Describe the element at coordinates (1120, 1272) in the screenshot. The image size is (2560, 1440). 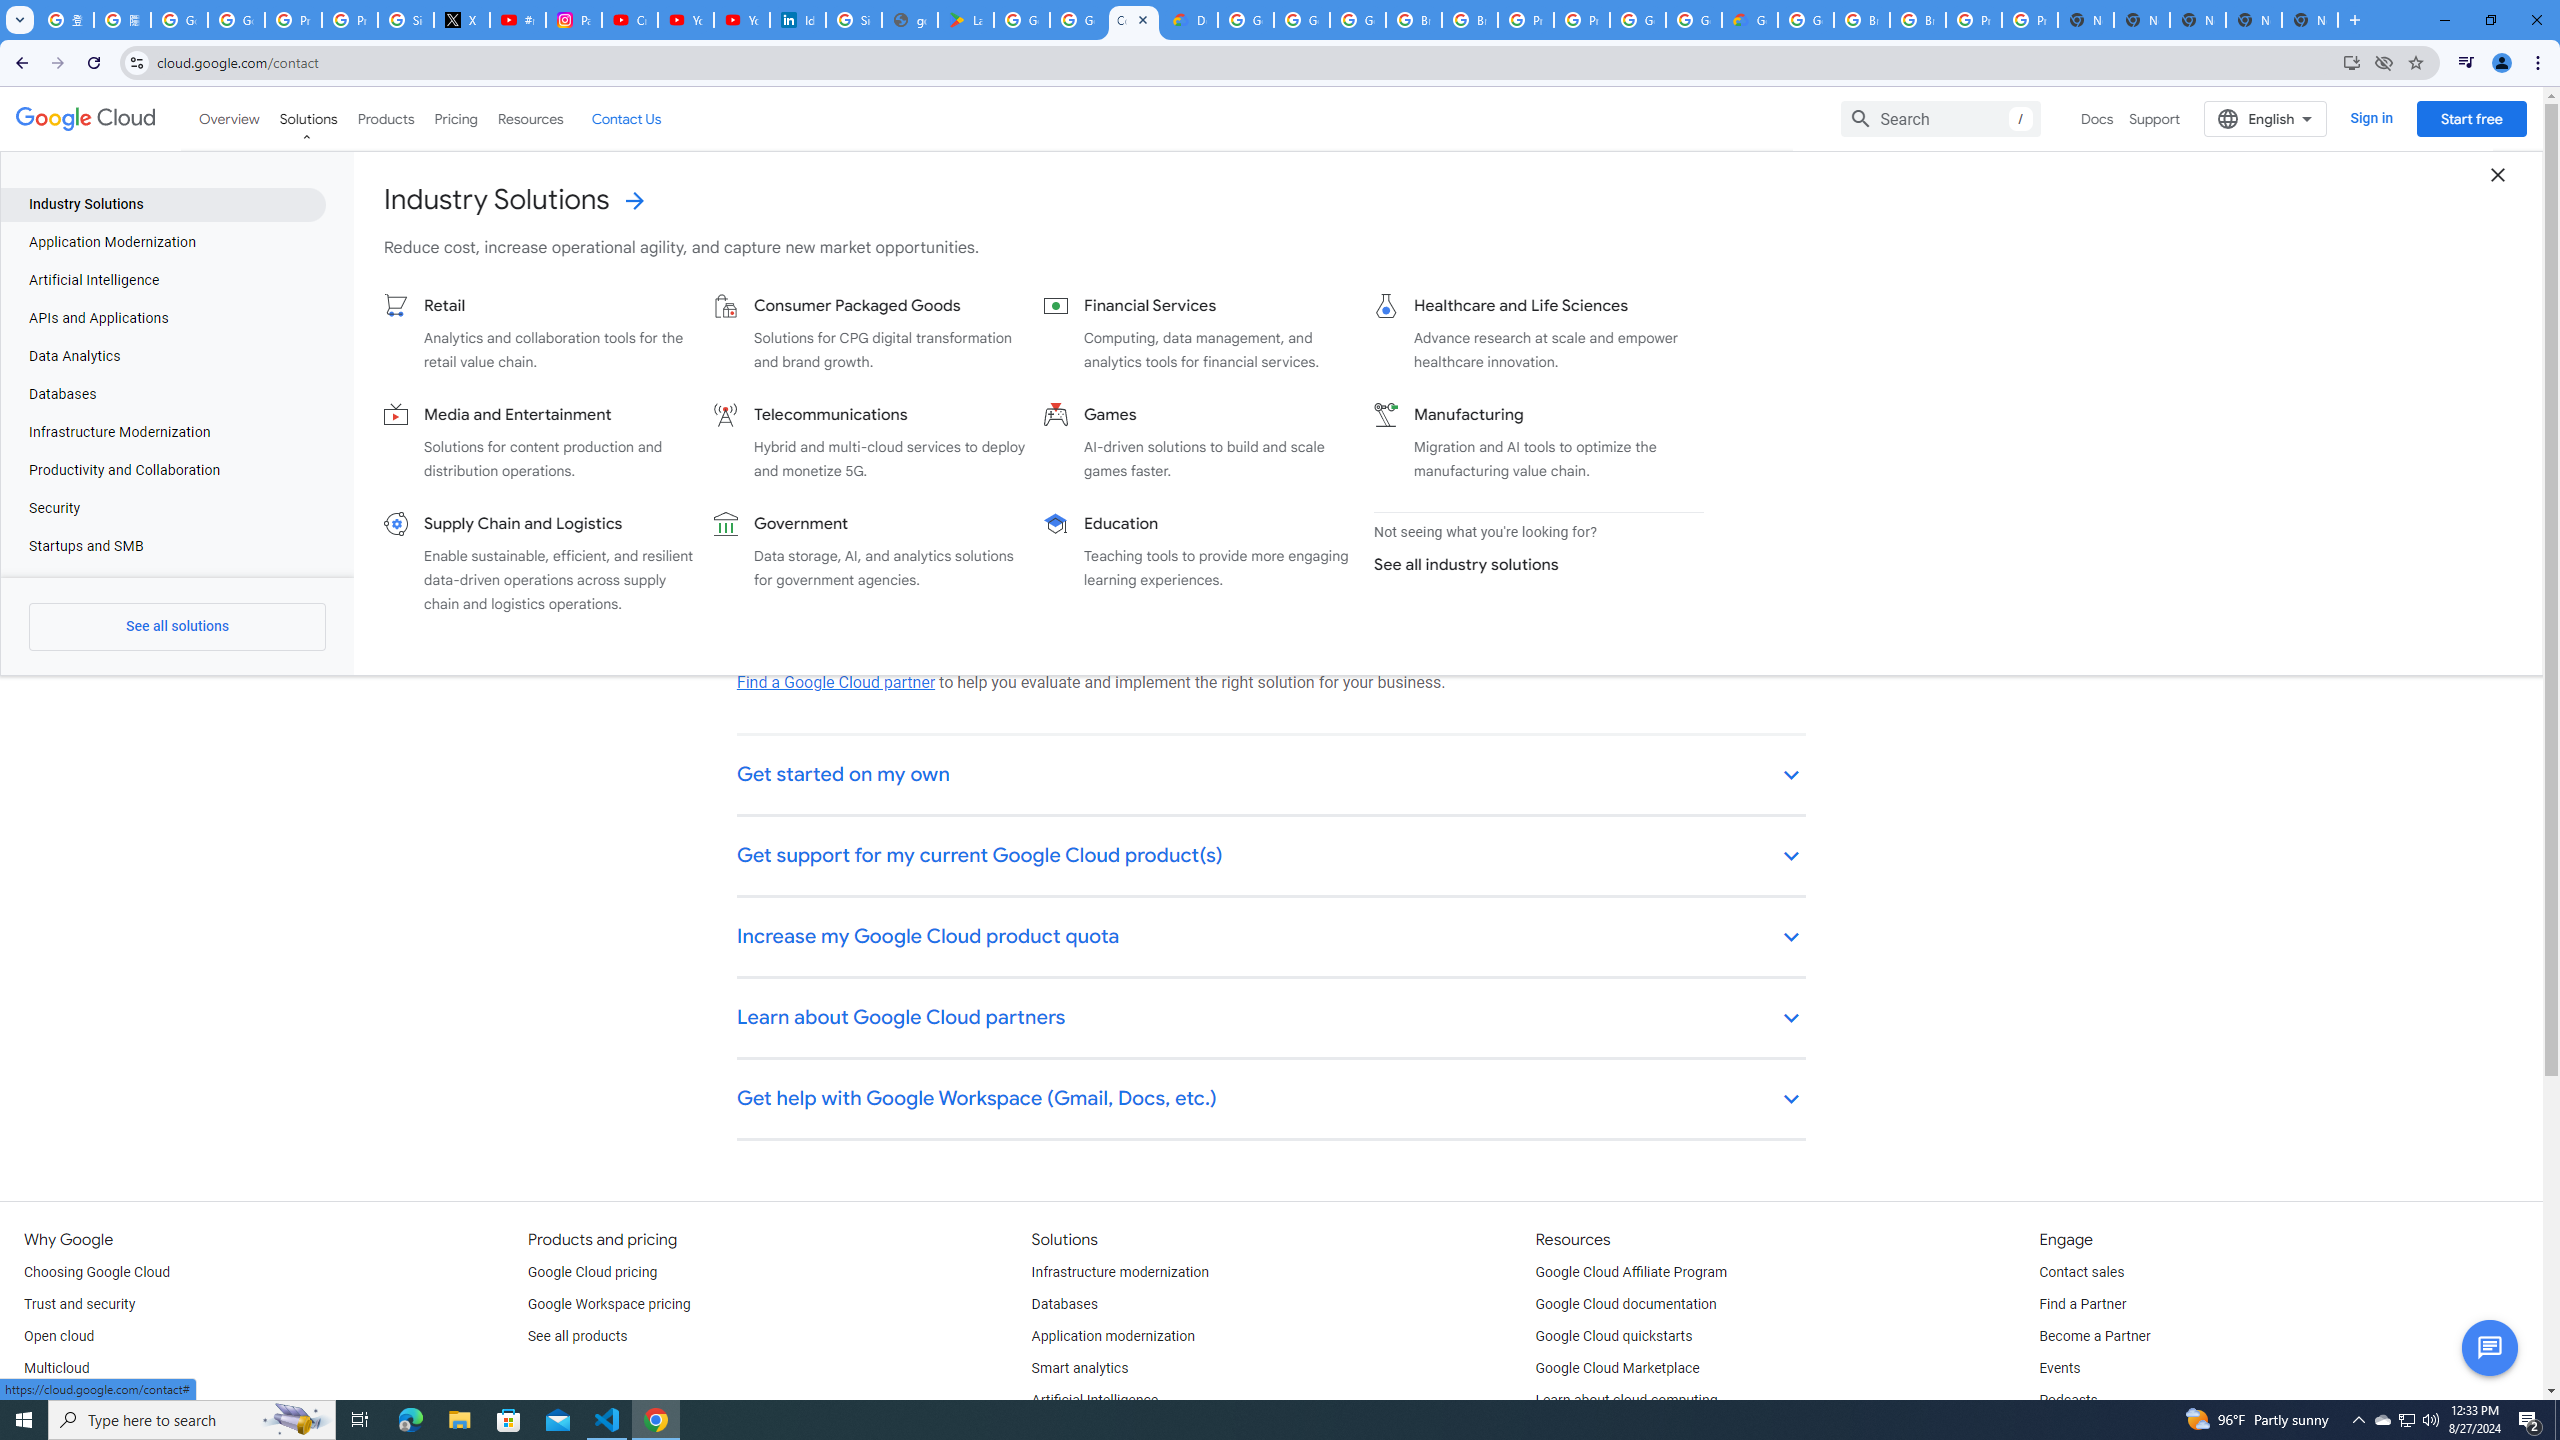
I see `Infrastructure modernization` at that location.